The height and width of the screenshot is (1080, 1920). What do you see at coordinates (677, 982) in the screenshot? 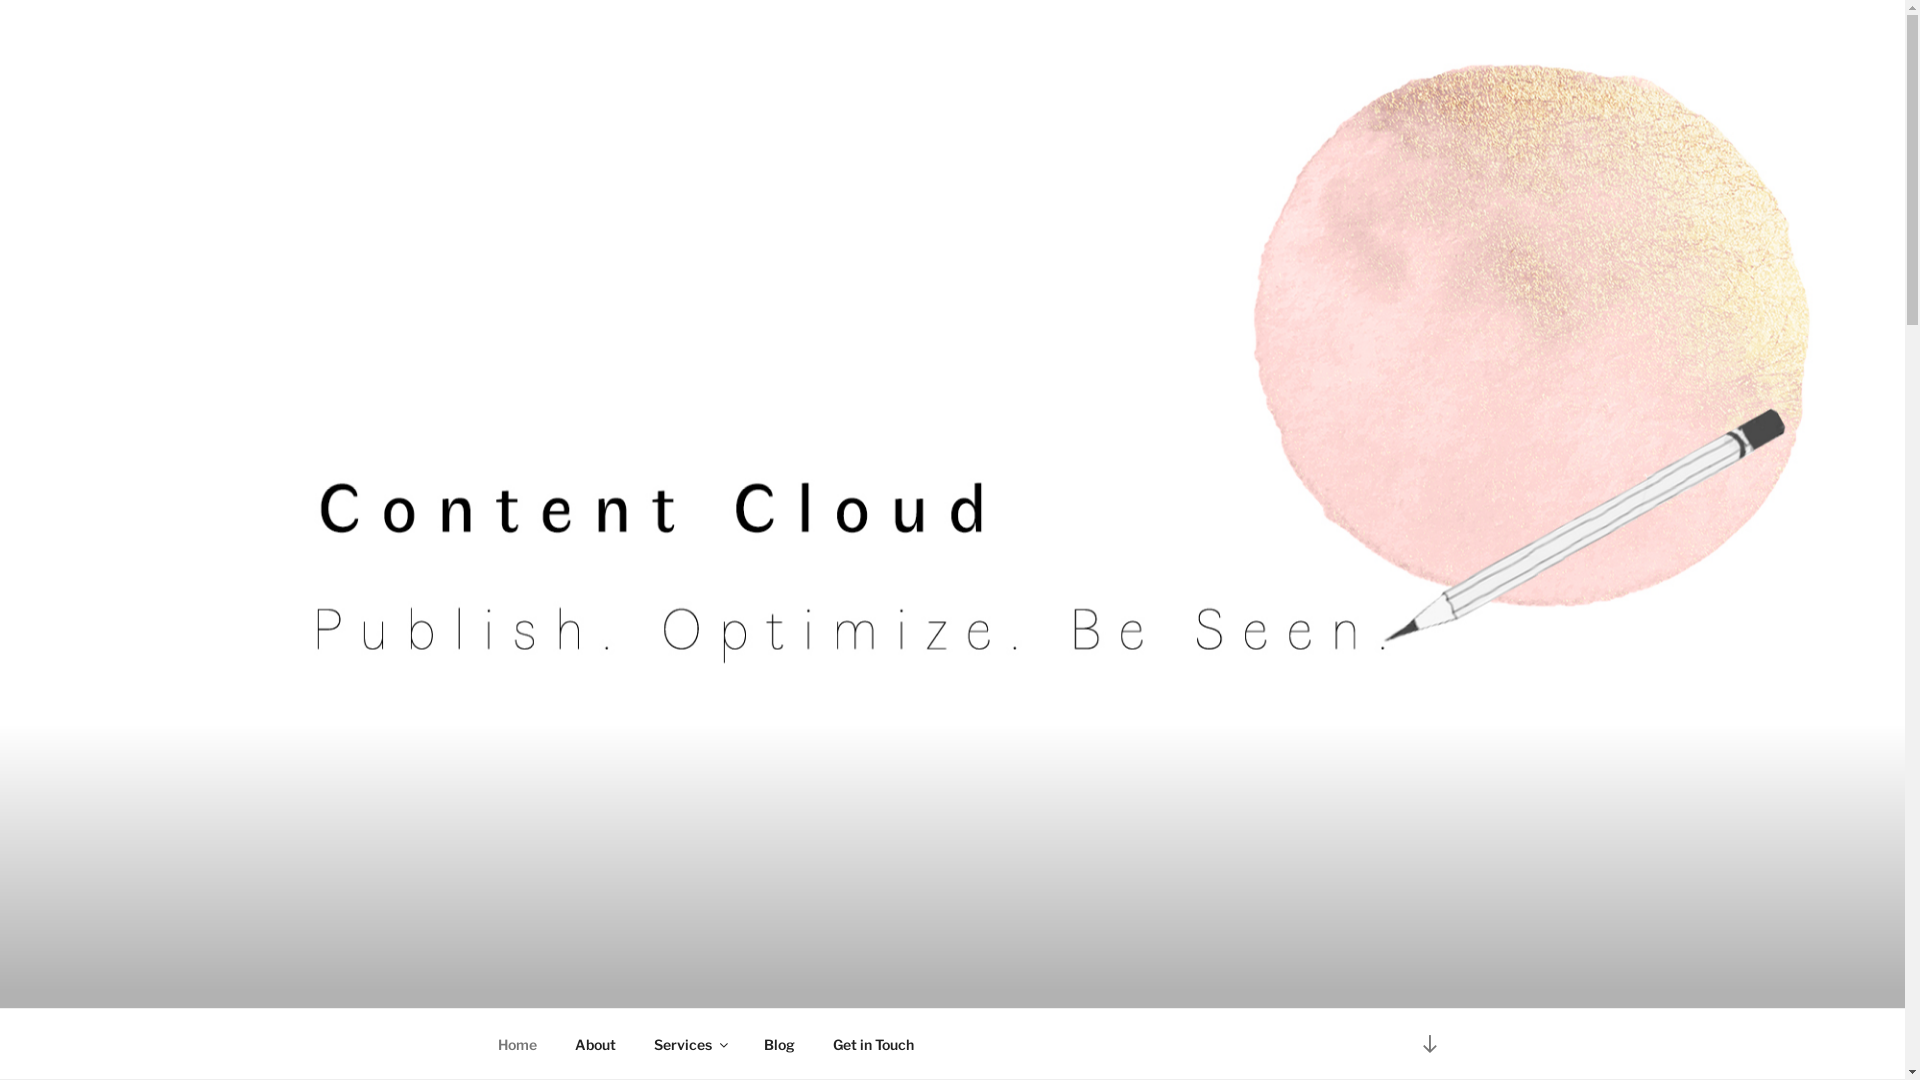
I see `CONTENT CLOUD` at bounding box center [677, 982].